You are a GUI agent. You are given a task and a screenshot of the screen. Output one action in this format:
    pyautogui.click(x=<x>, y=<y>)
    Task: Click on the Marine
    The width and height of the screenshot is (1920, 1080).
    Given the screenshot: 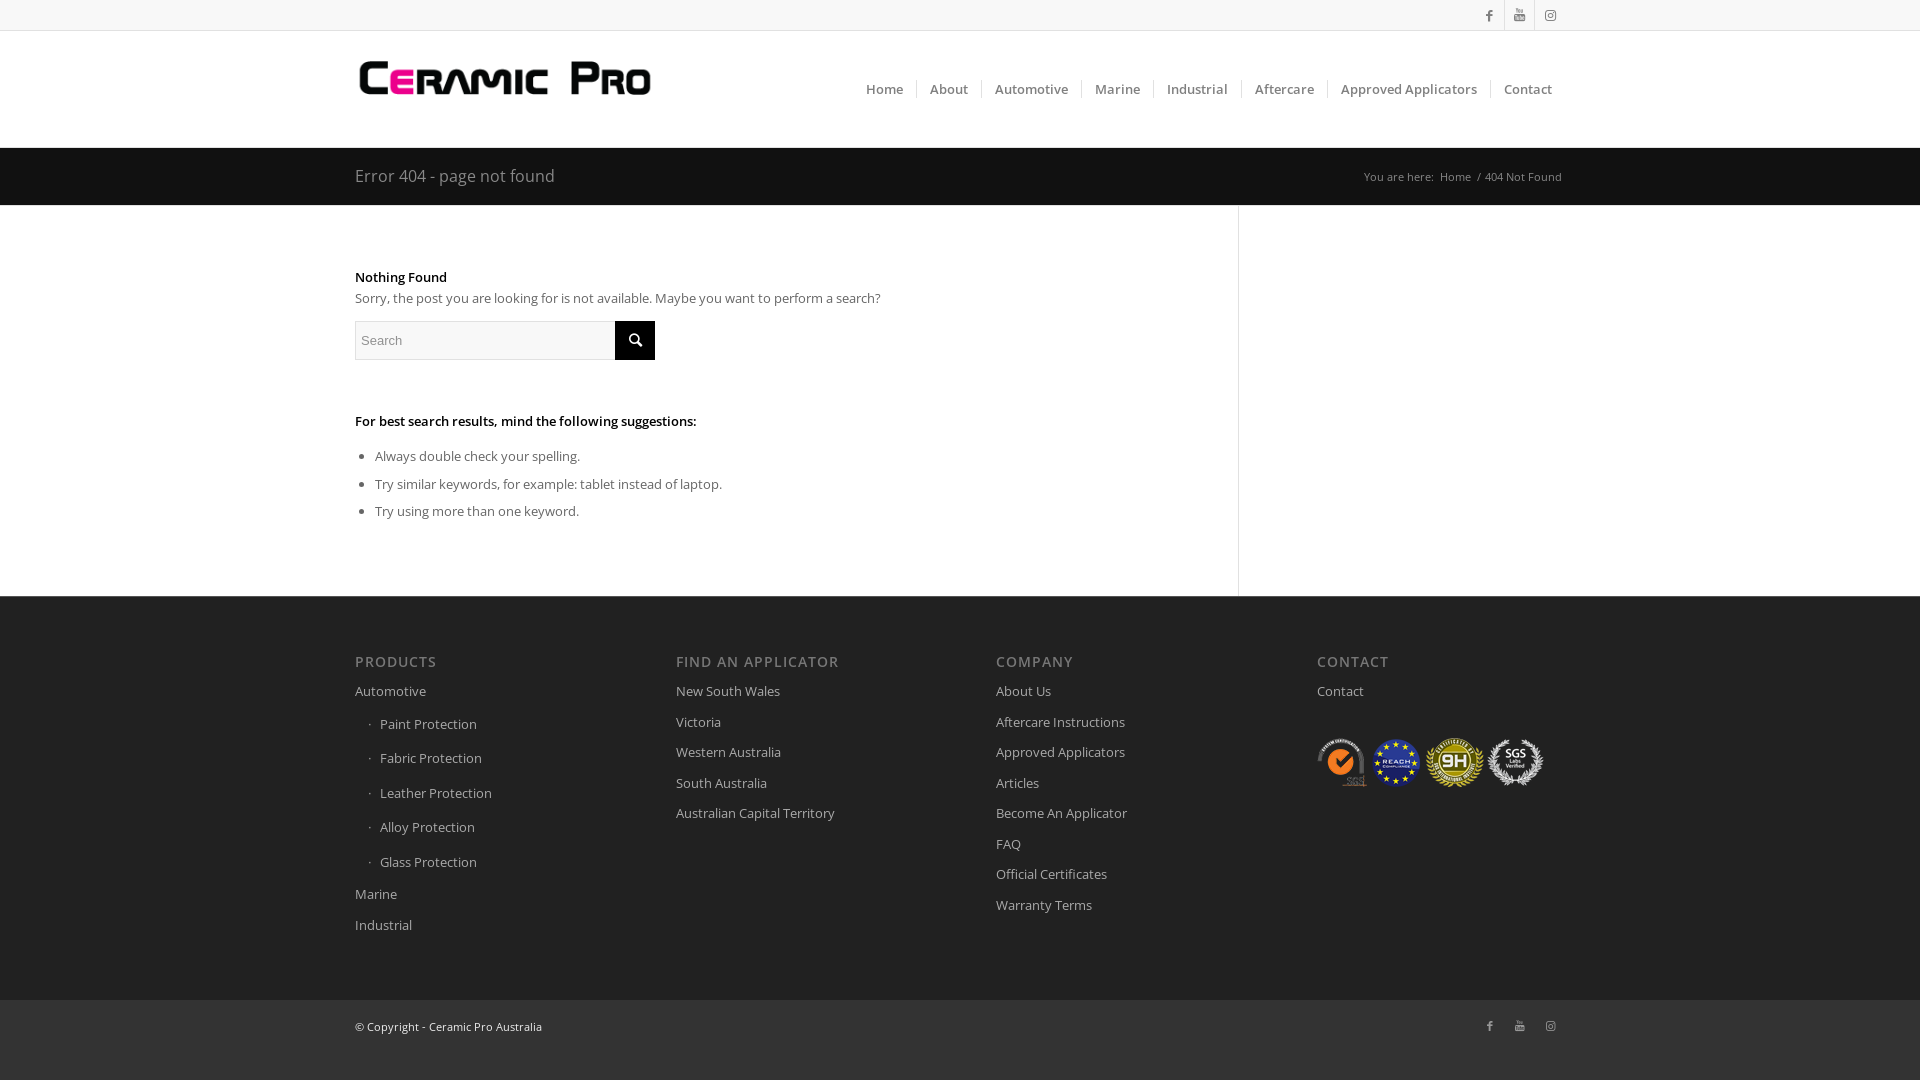 What is the action you would take?
    pyautogui.click(x=479, y=895)
    